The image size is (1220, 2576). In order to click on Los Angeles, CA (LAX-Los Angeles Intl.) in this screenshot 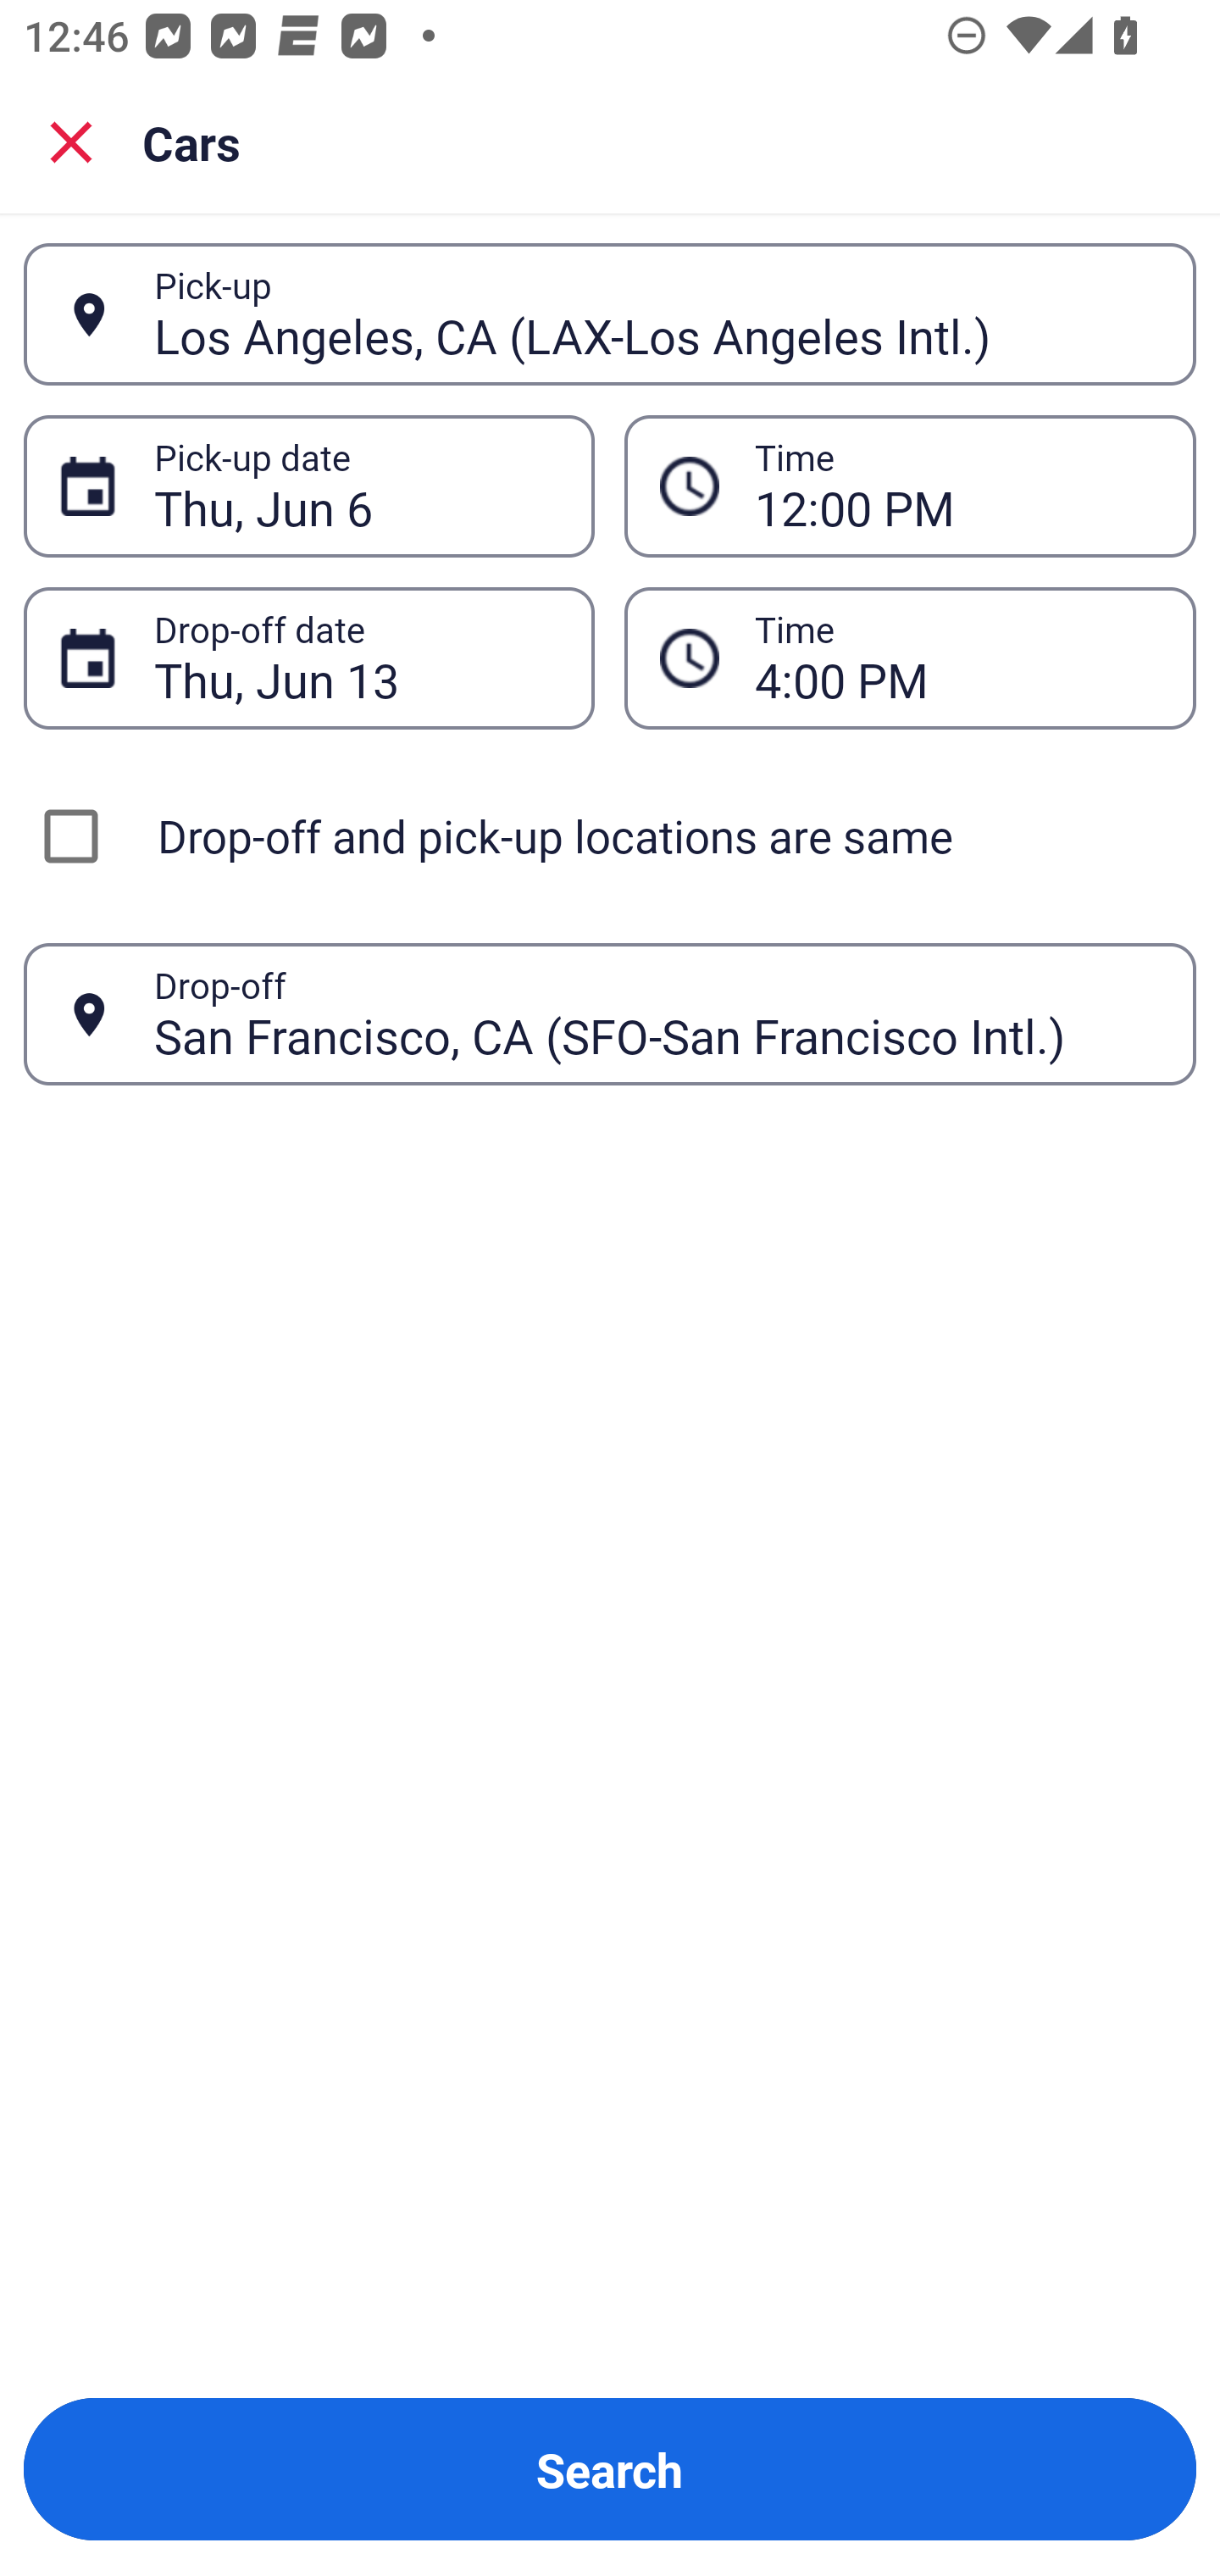, I will do `click(657, 314)`.